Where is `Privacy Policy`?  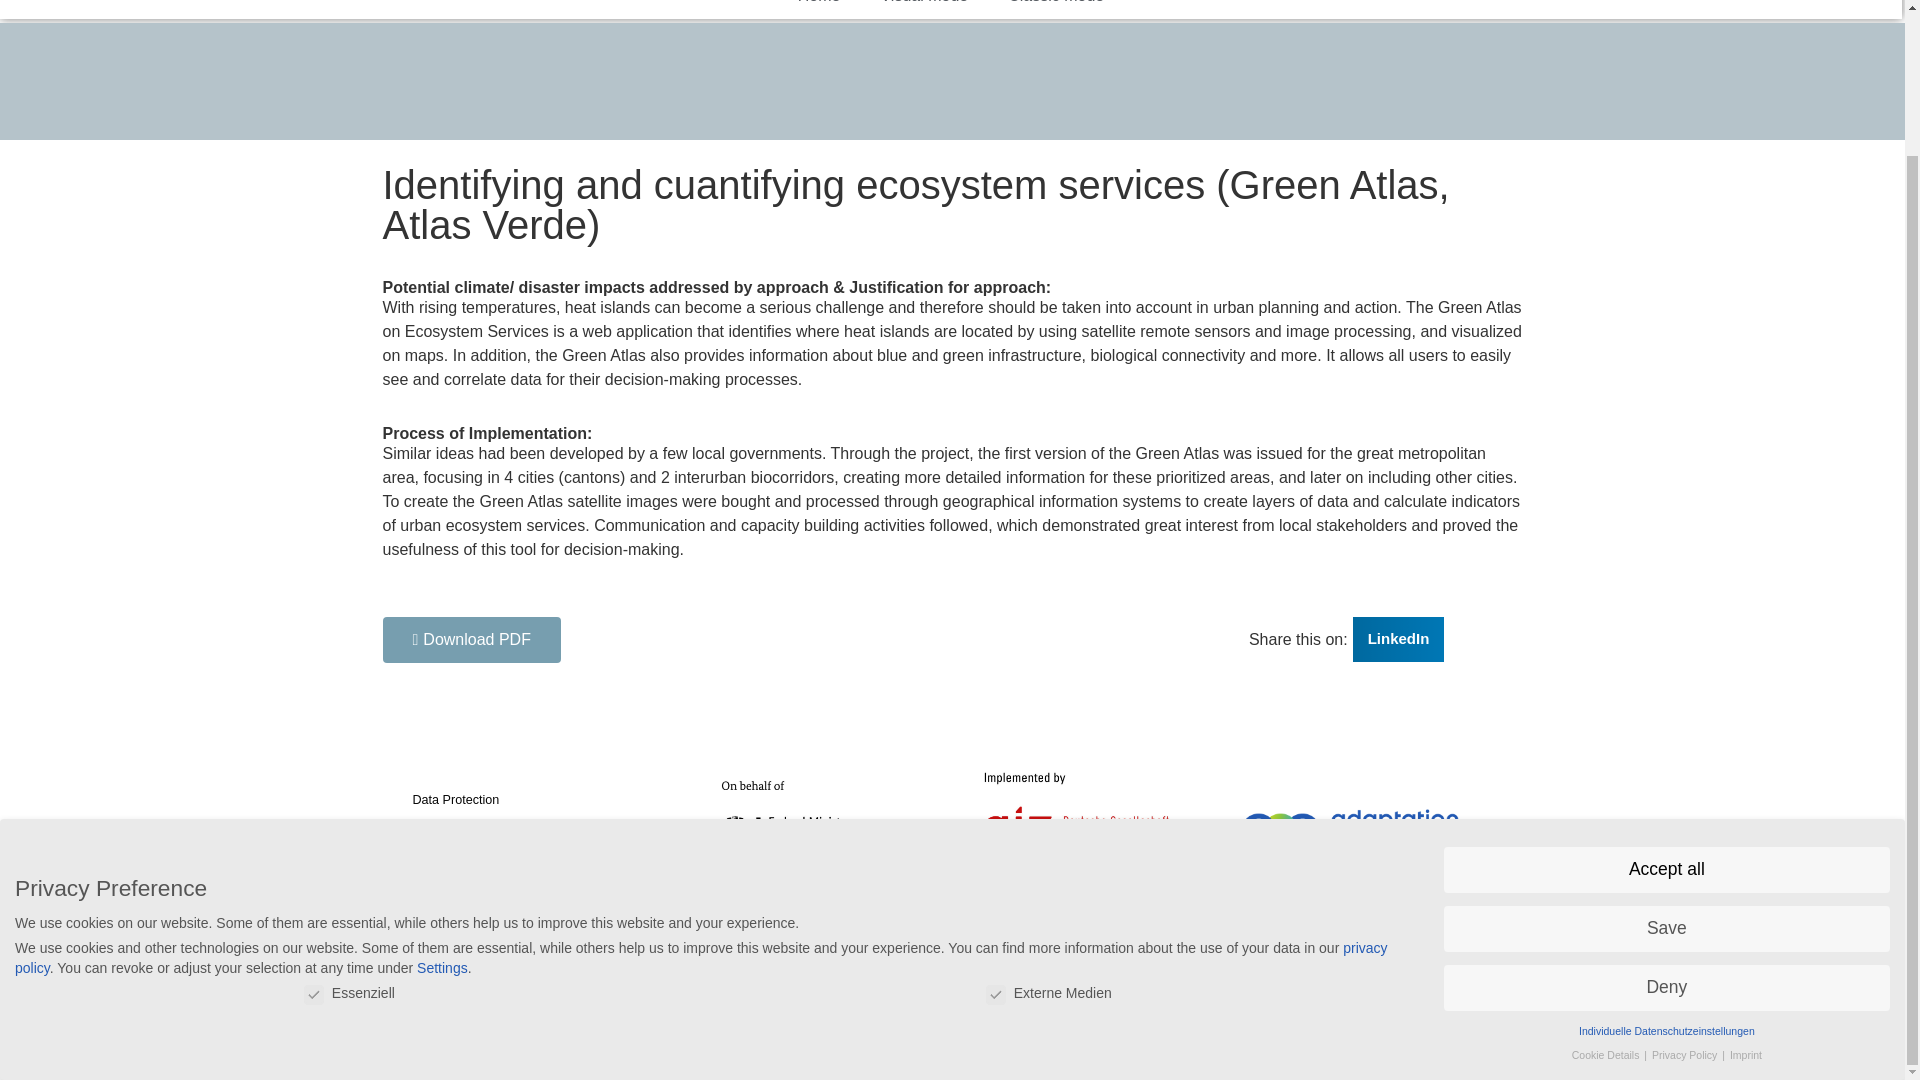 Privacy Policy is located at coordinates (1686, 888).